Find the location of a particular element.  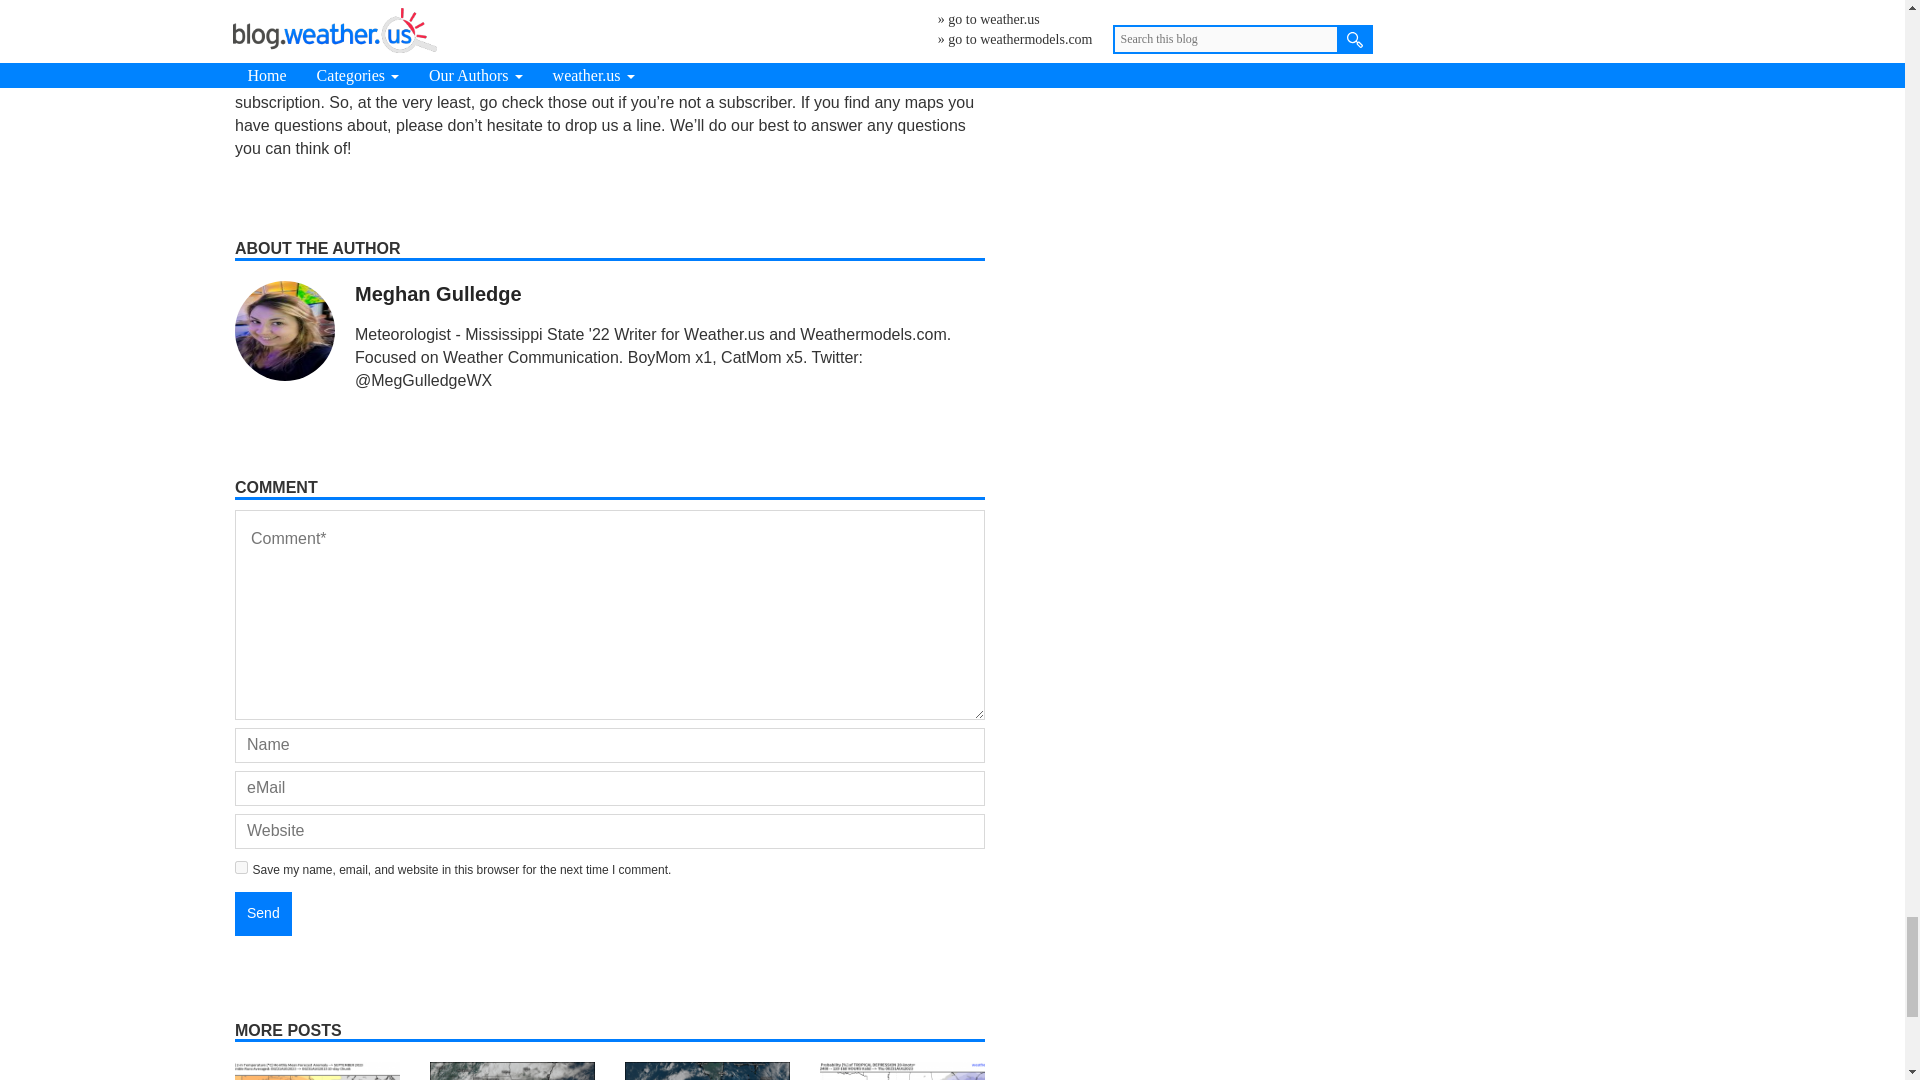

Expecting Idalia is located at coordinates (512, 1070).